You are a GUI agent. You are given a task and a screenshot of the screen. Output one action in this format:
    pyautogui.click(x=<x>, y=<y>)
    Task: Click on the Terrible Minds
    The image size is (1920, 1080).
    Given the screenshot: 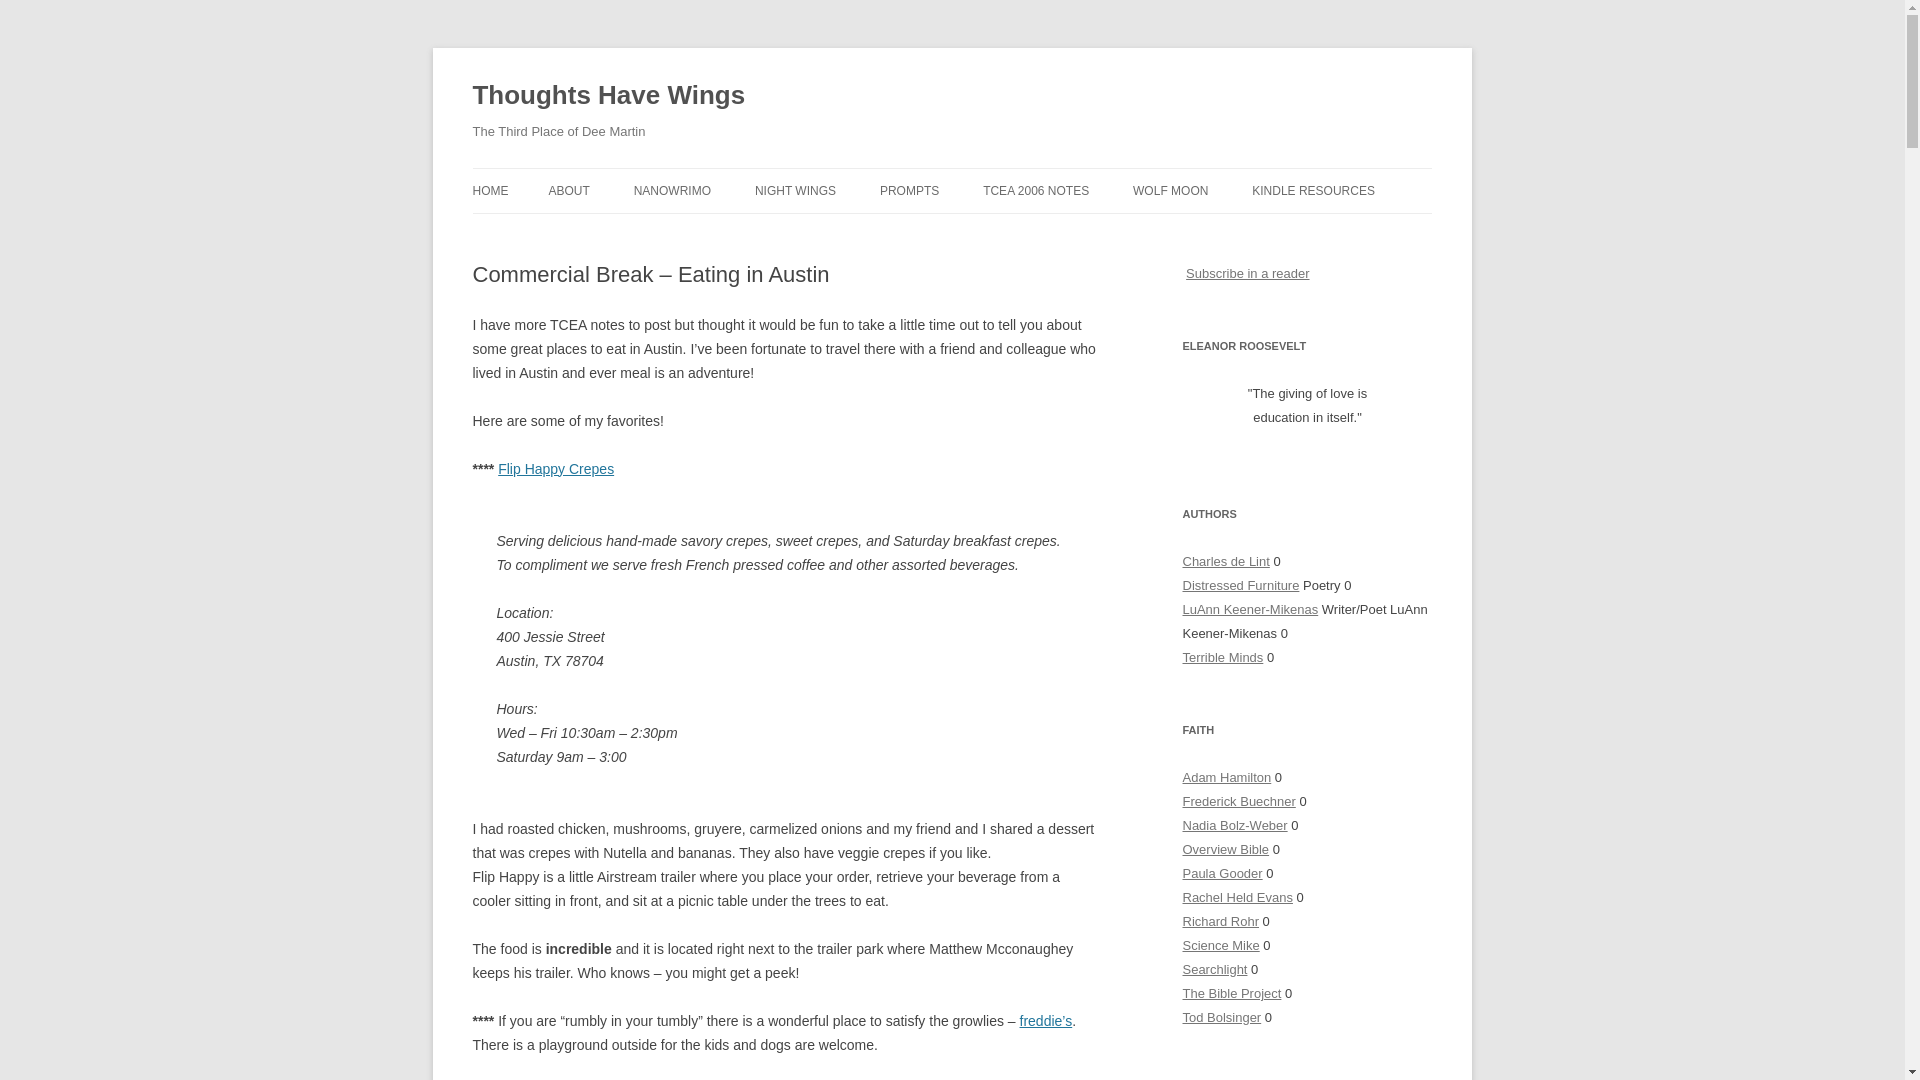 What is the action you would take?
    pyautogui.click(x=1222, y=658)
    